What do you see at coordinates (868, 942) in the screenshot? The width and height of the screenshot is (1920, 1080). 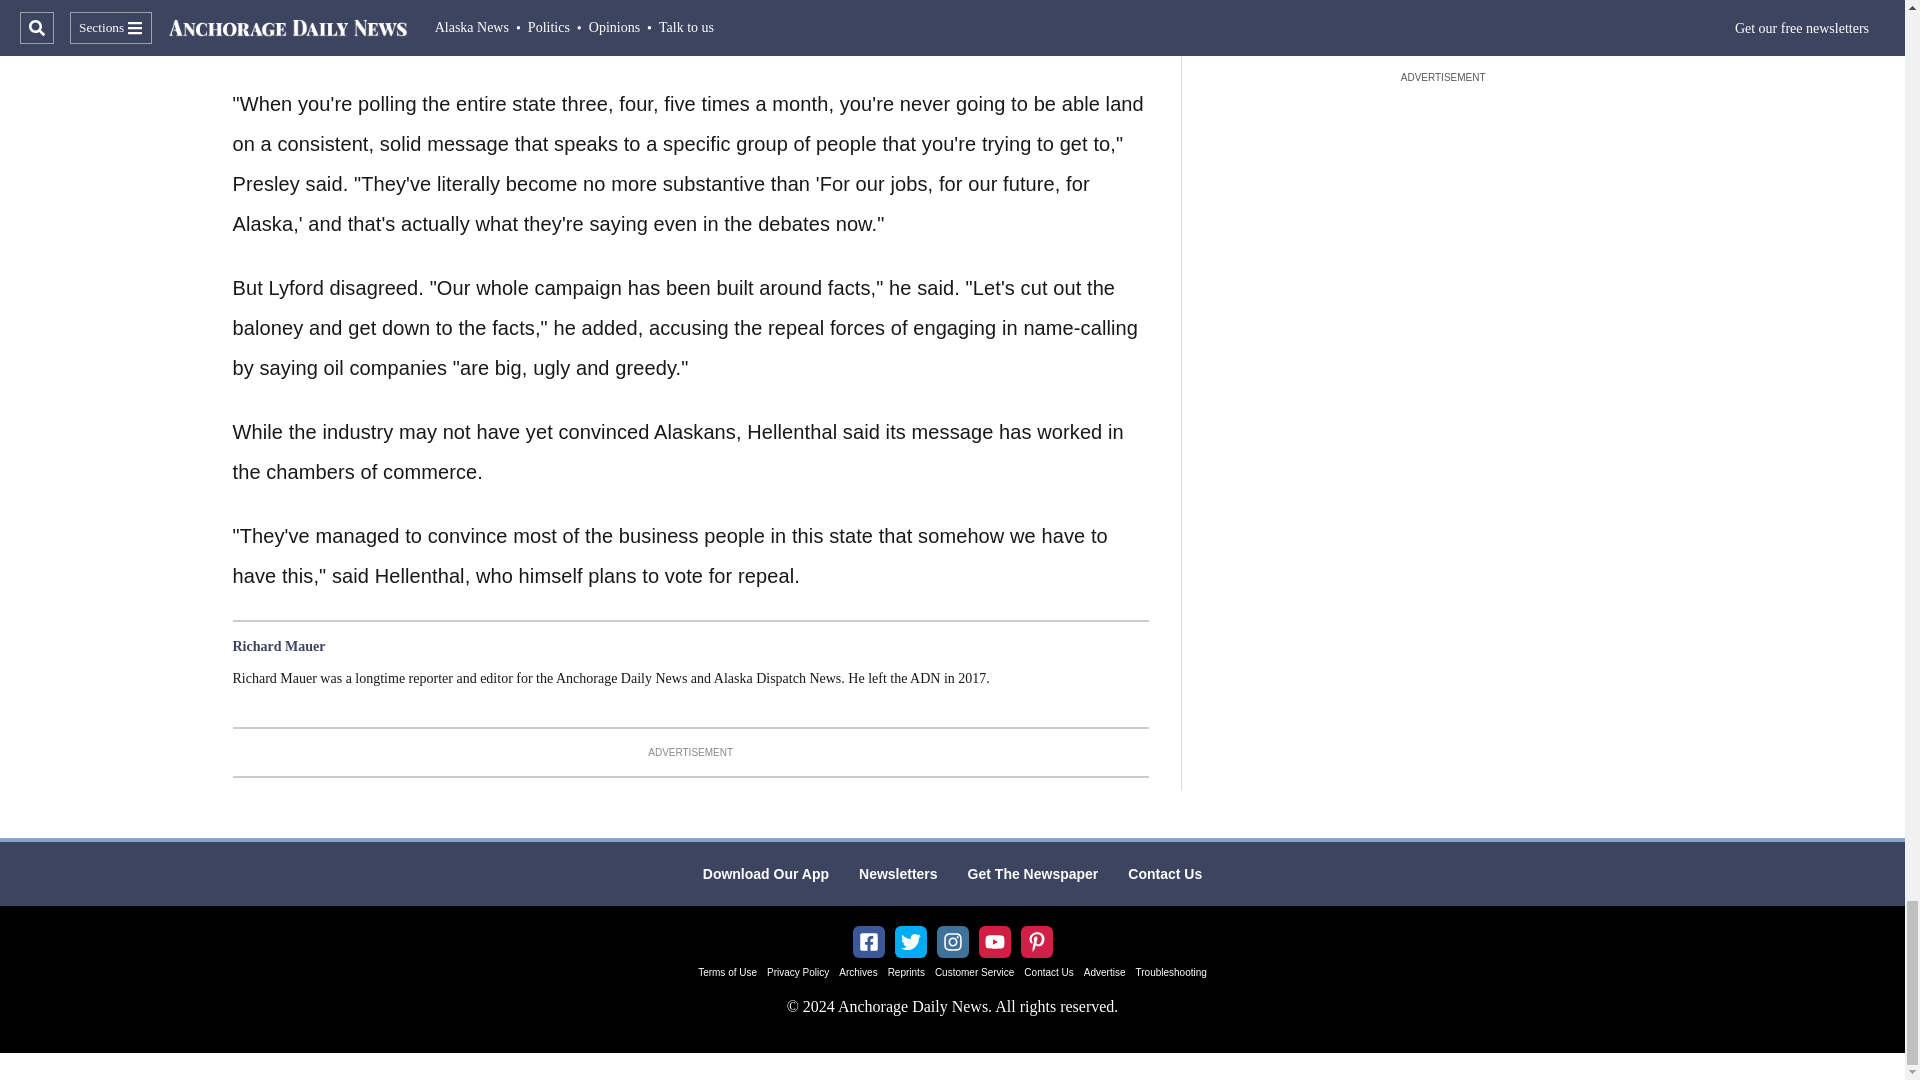 I see `Facebook IconAnchorage Daily News Facebook Page` at bounding box center [868, 942].